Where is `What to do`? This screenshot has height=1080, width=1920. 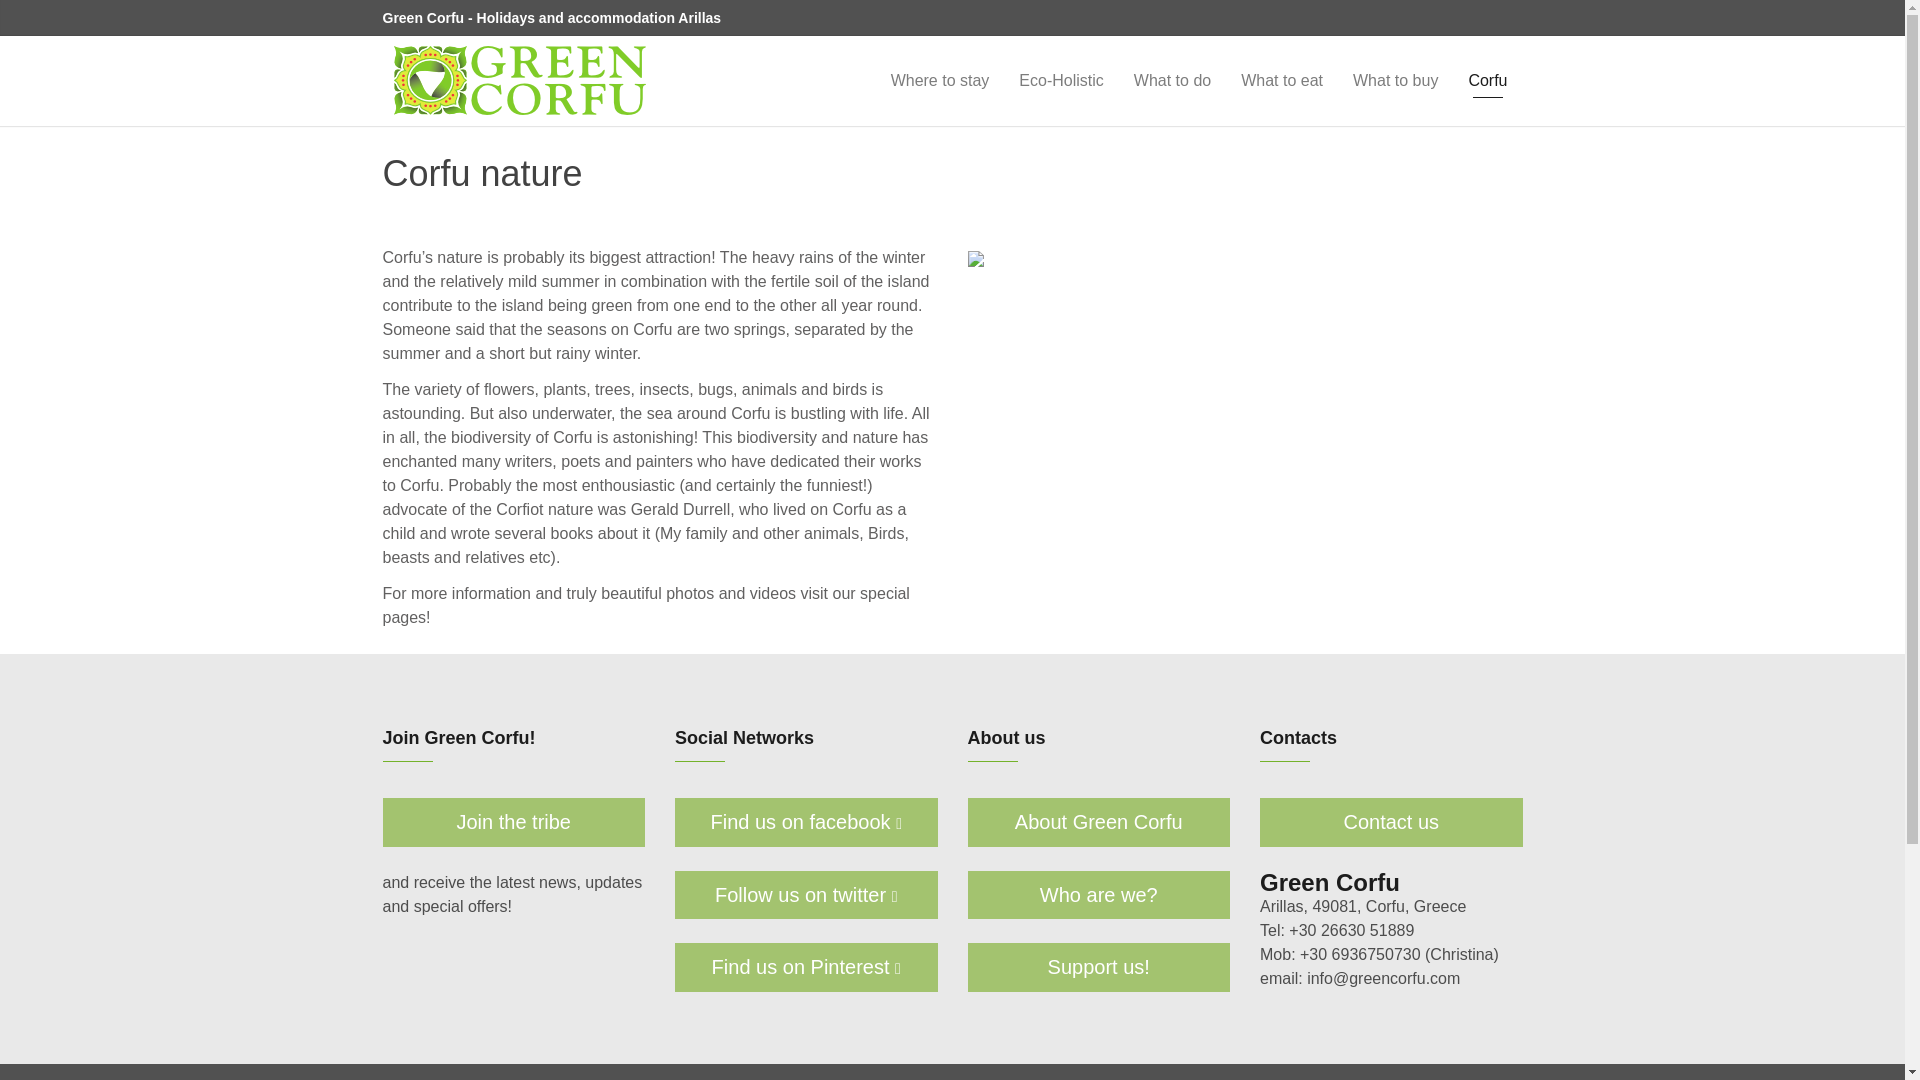 What to do is located at coordinates (1172, 80).